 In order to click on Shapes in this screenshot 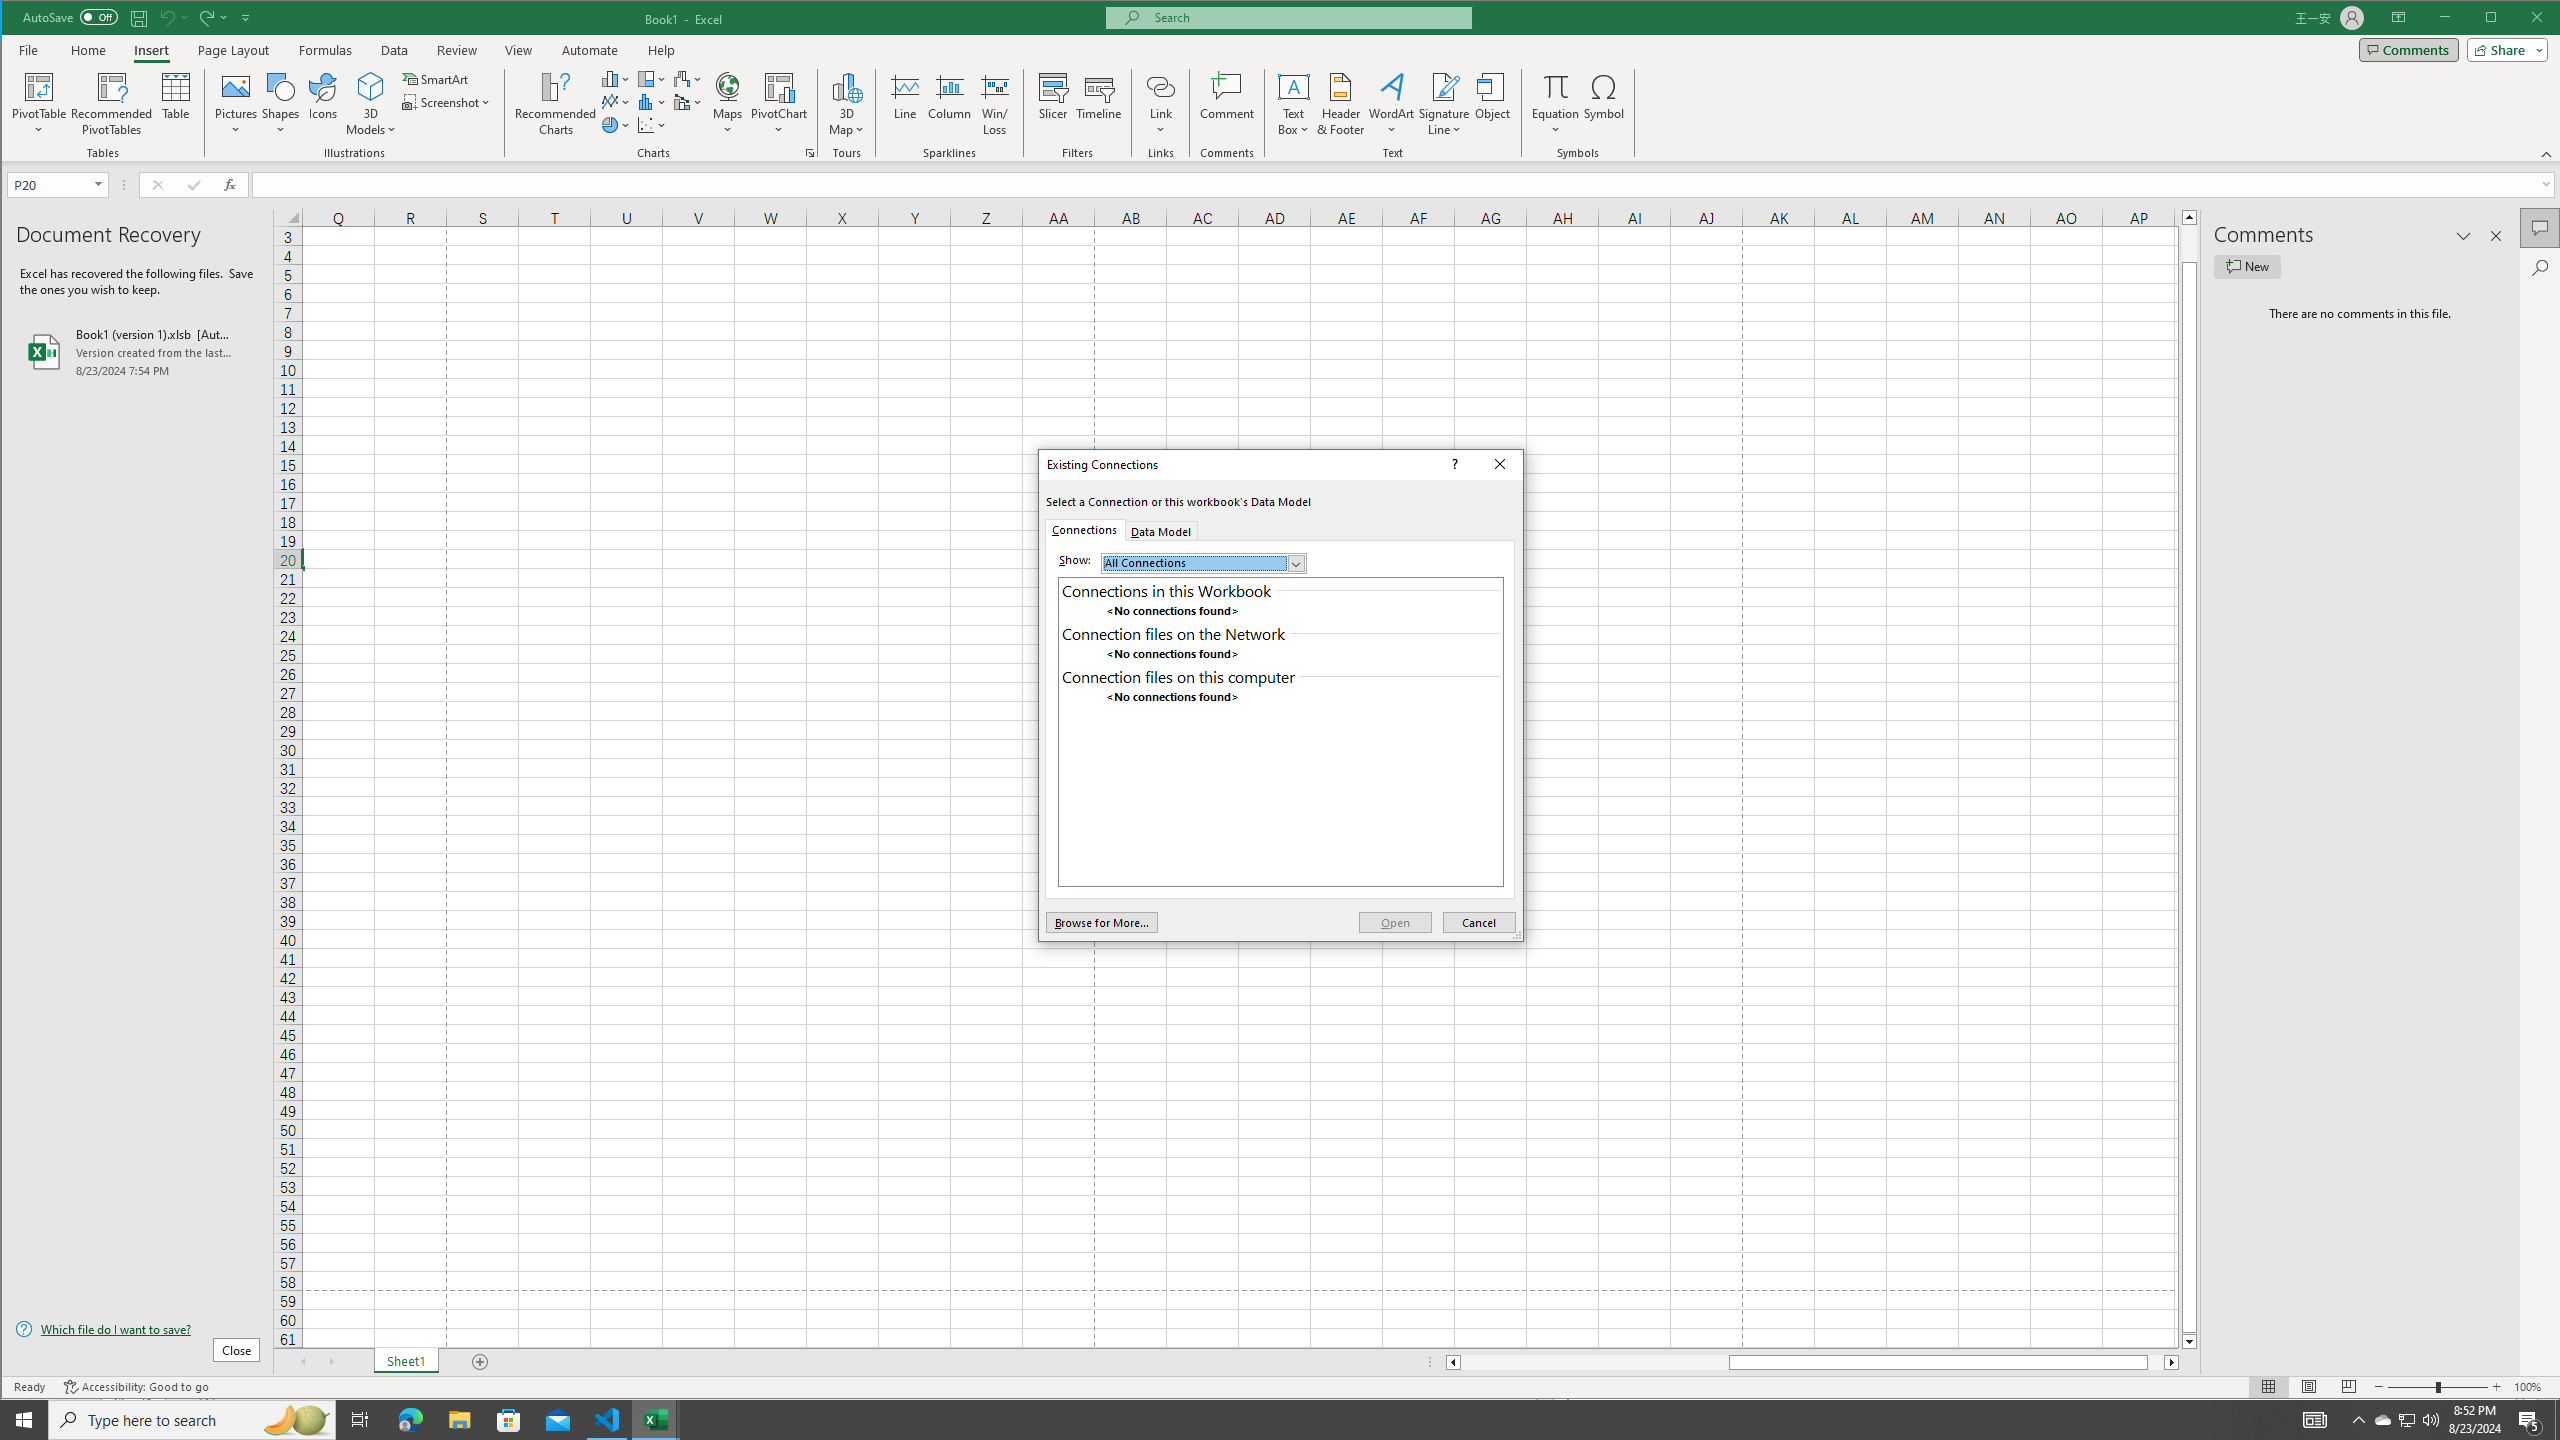, I will do `click(282, 104)`.